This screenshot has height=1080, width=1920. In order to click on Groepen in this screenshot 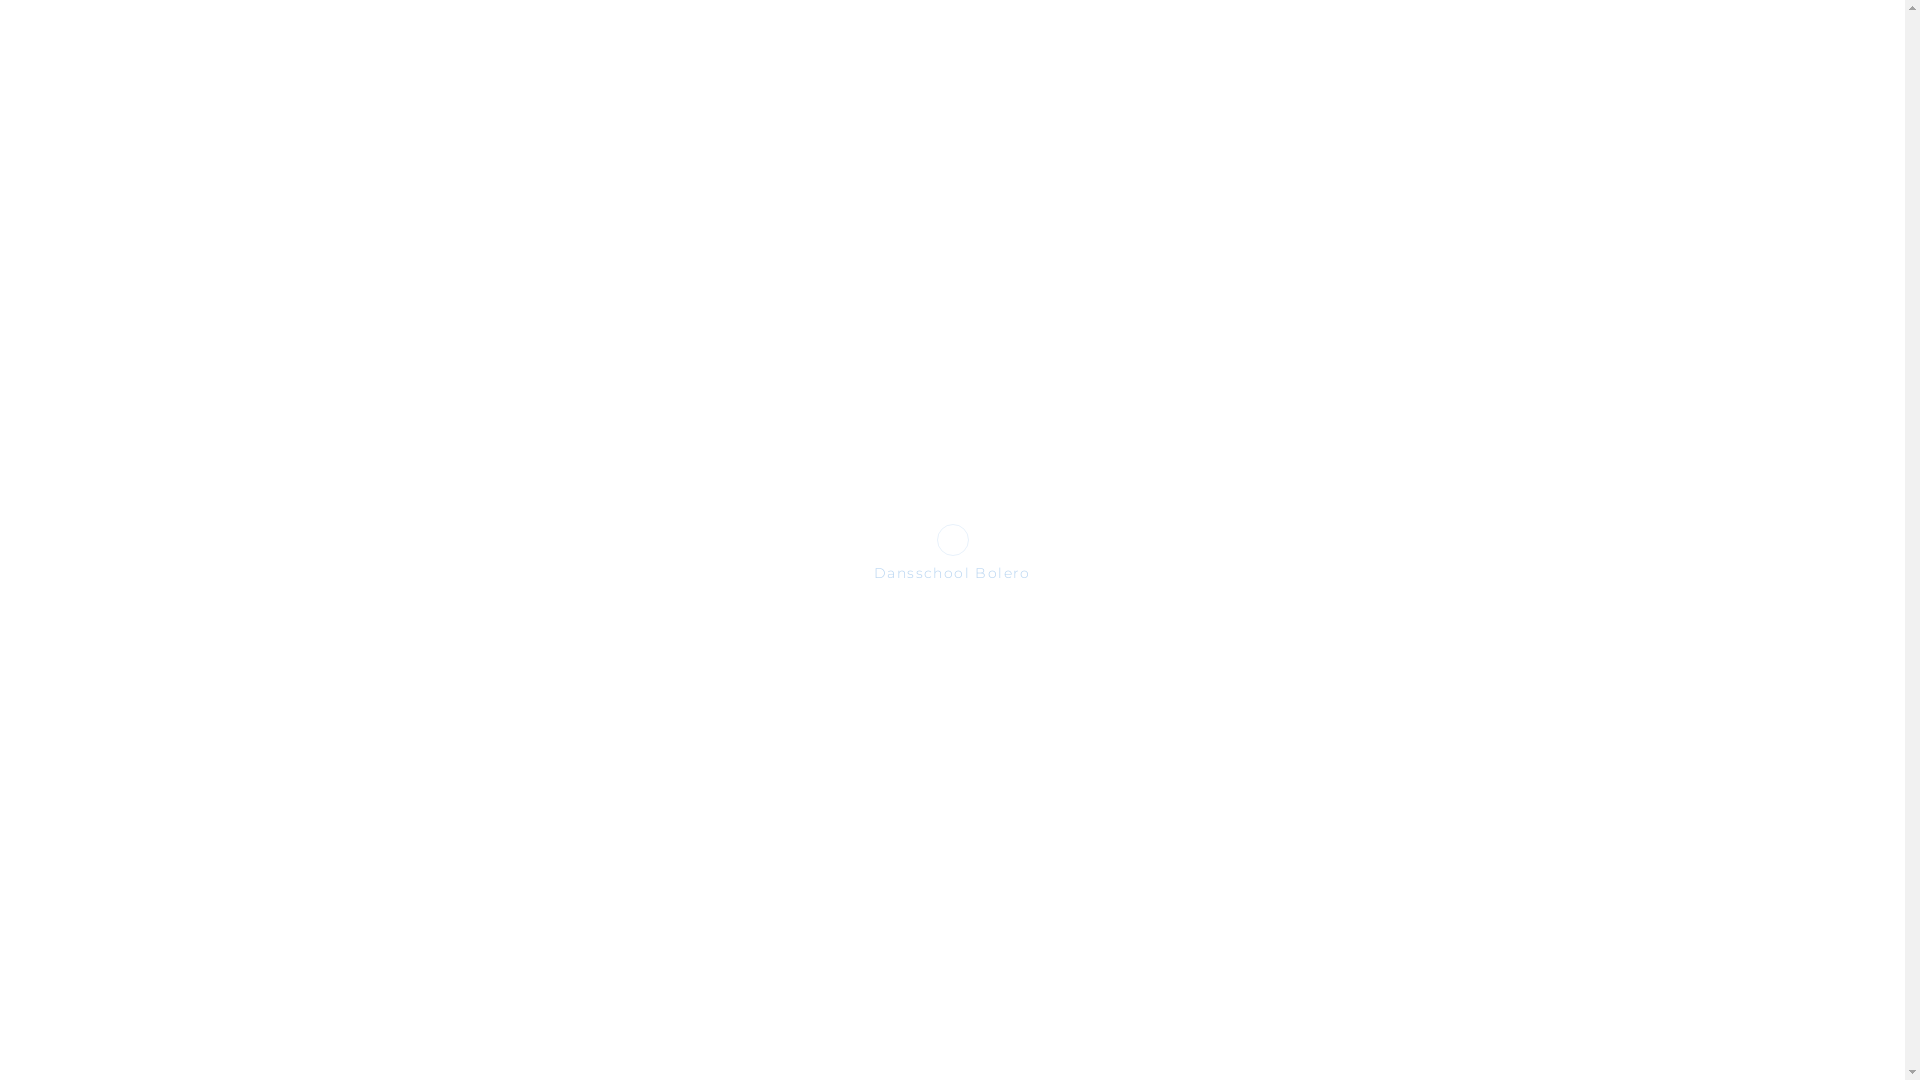, I will do `click(120, 227)`.